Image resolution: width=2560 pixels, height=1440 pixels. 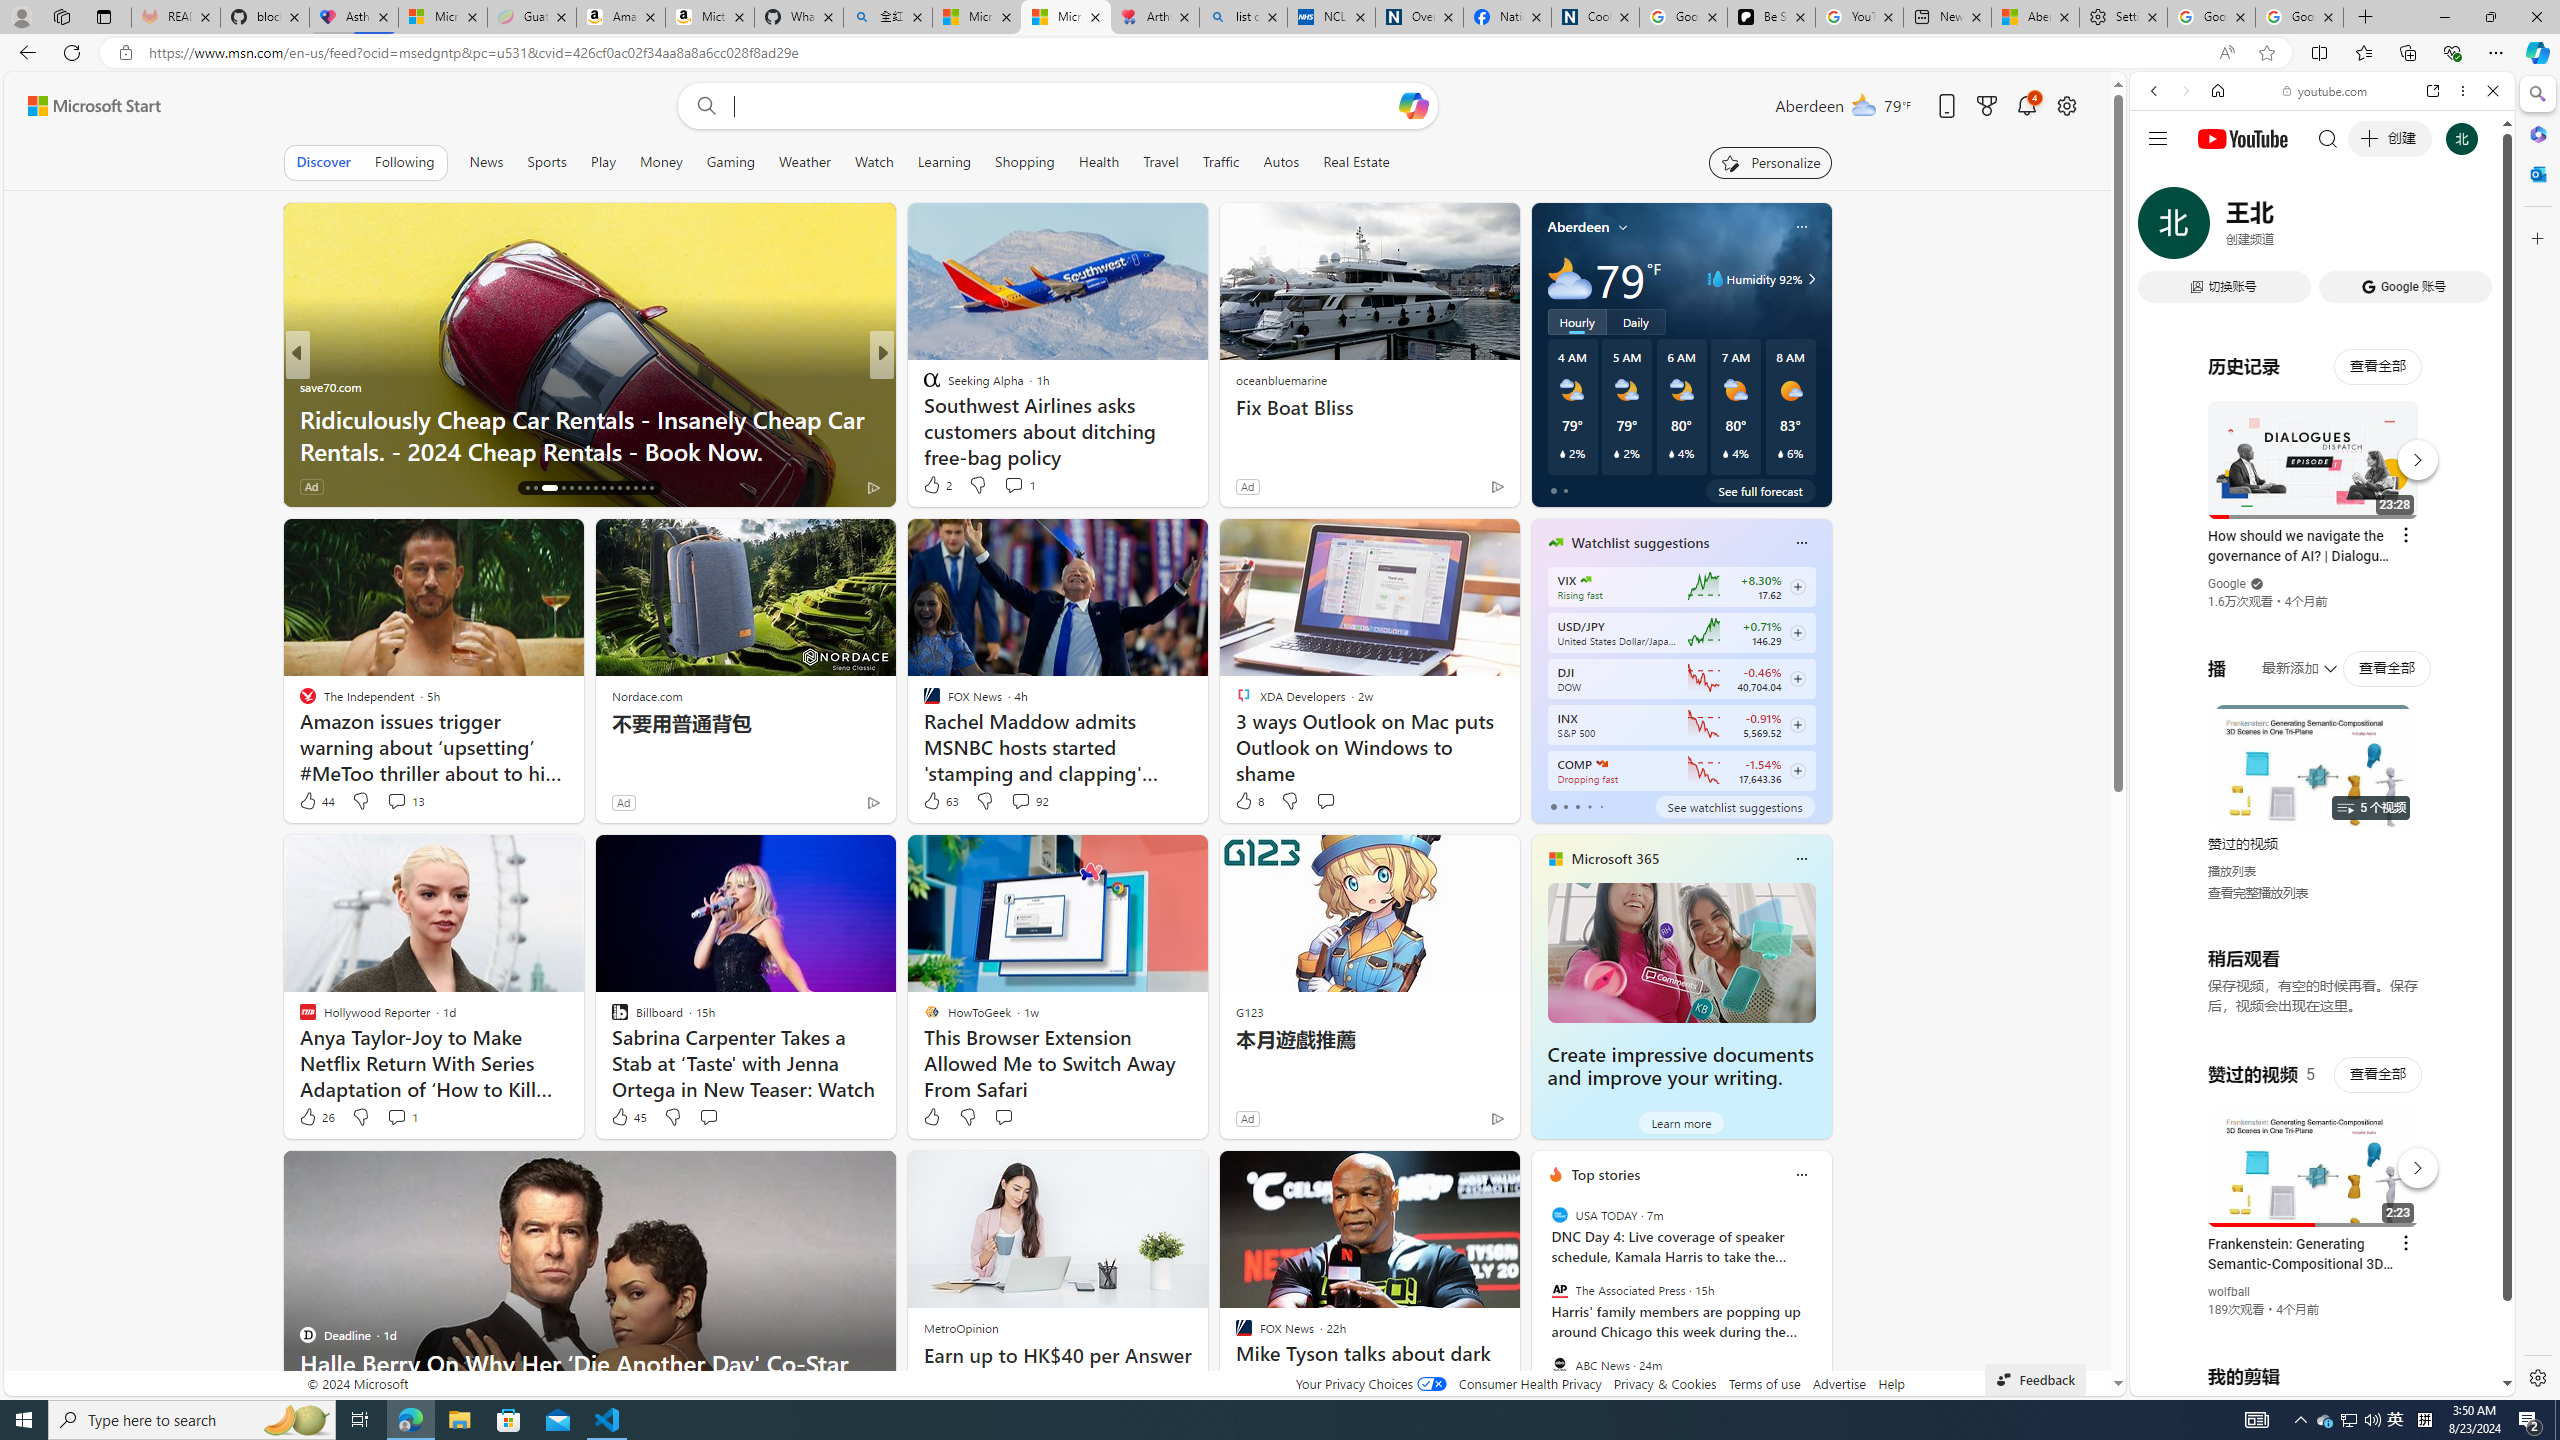 What do you see at coordinates (922, 386) in the screenshot?
I see `The Washington Post` at bounding box center [922, 386].